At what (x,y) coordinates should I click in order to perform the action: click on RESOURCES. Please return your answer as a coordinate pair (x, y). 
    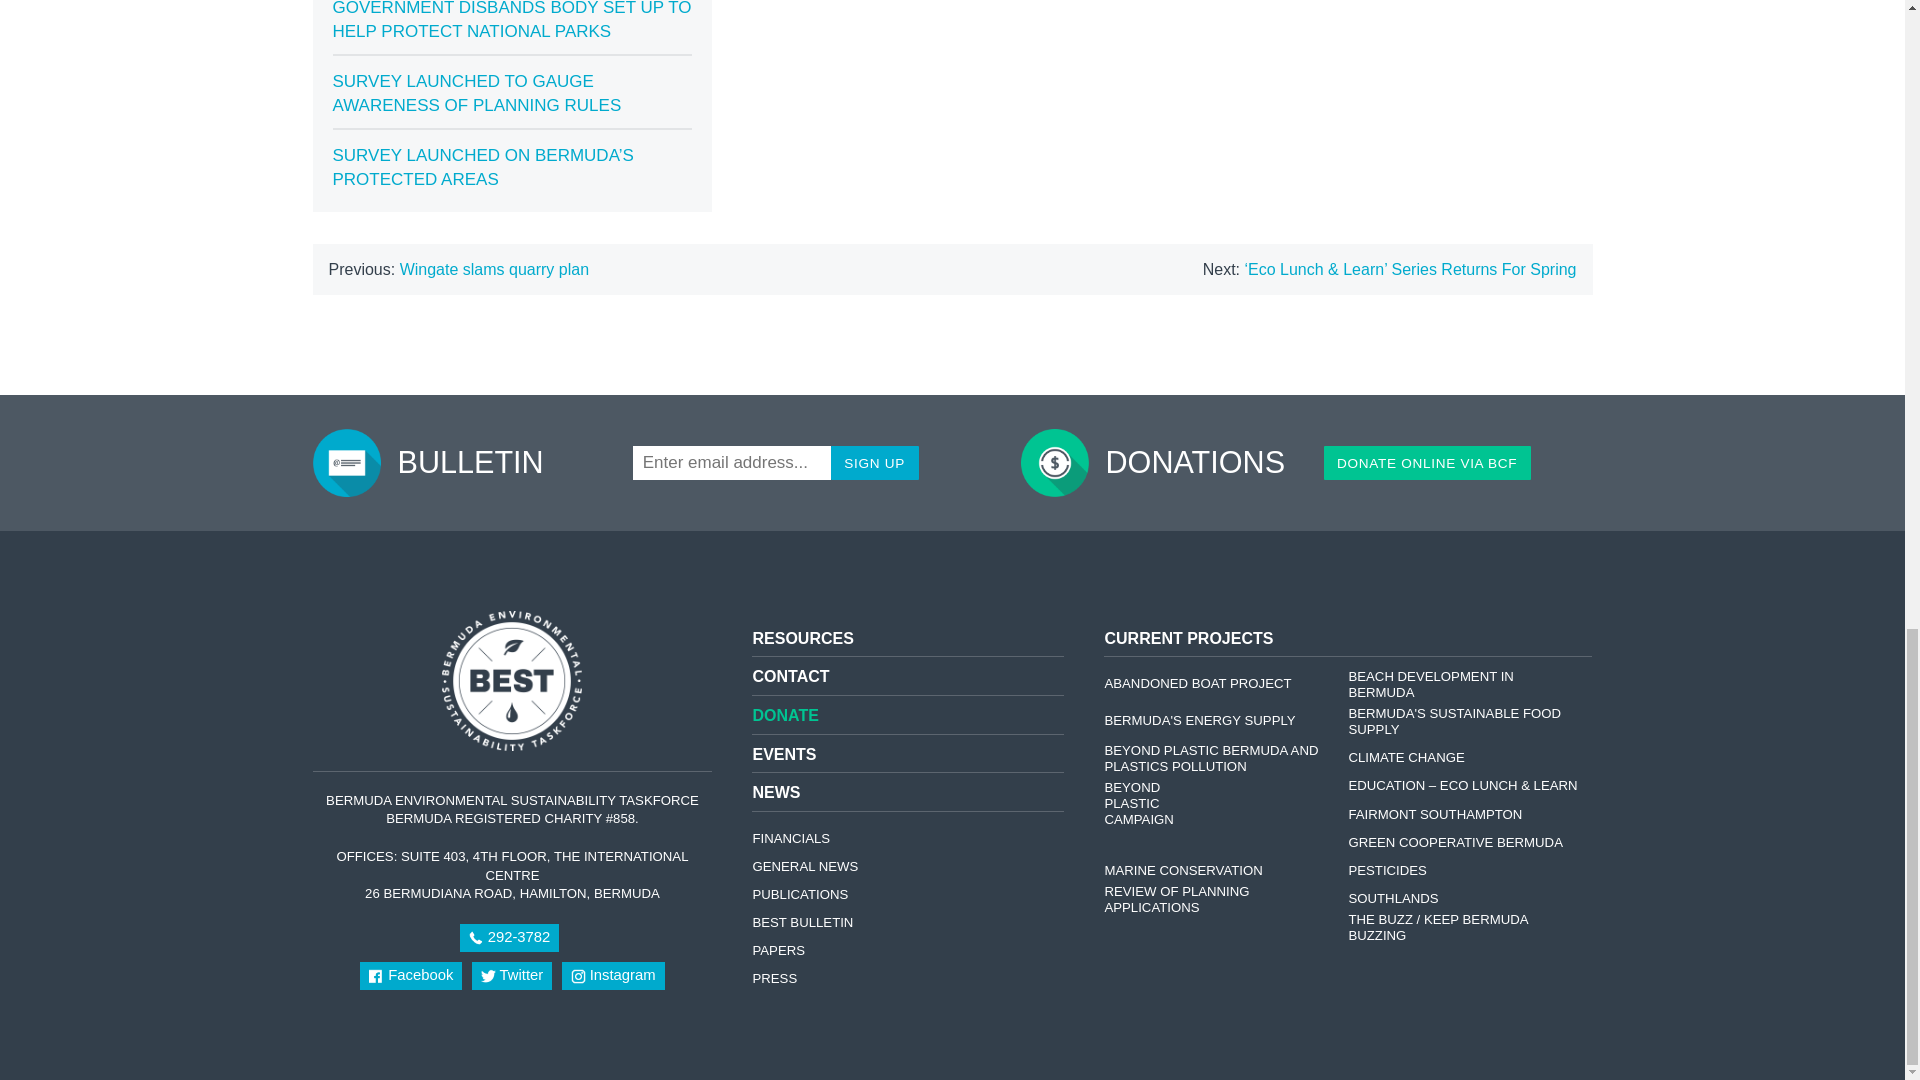
    Looking at the image, I should click on (802, 638).